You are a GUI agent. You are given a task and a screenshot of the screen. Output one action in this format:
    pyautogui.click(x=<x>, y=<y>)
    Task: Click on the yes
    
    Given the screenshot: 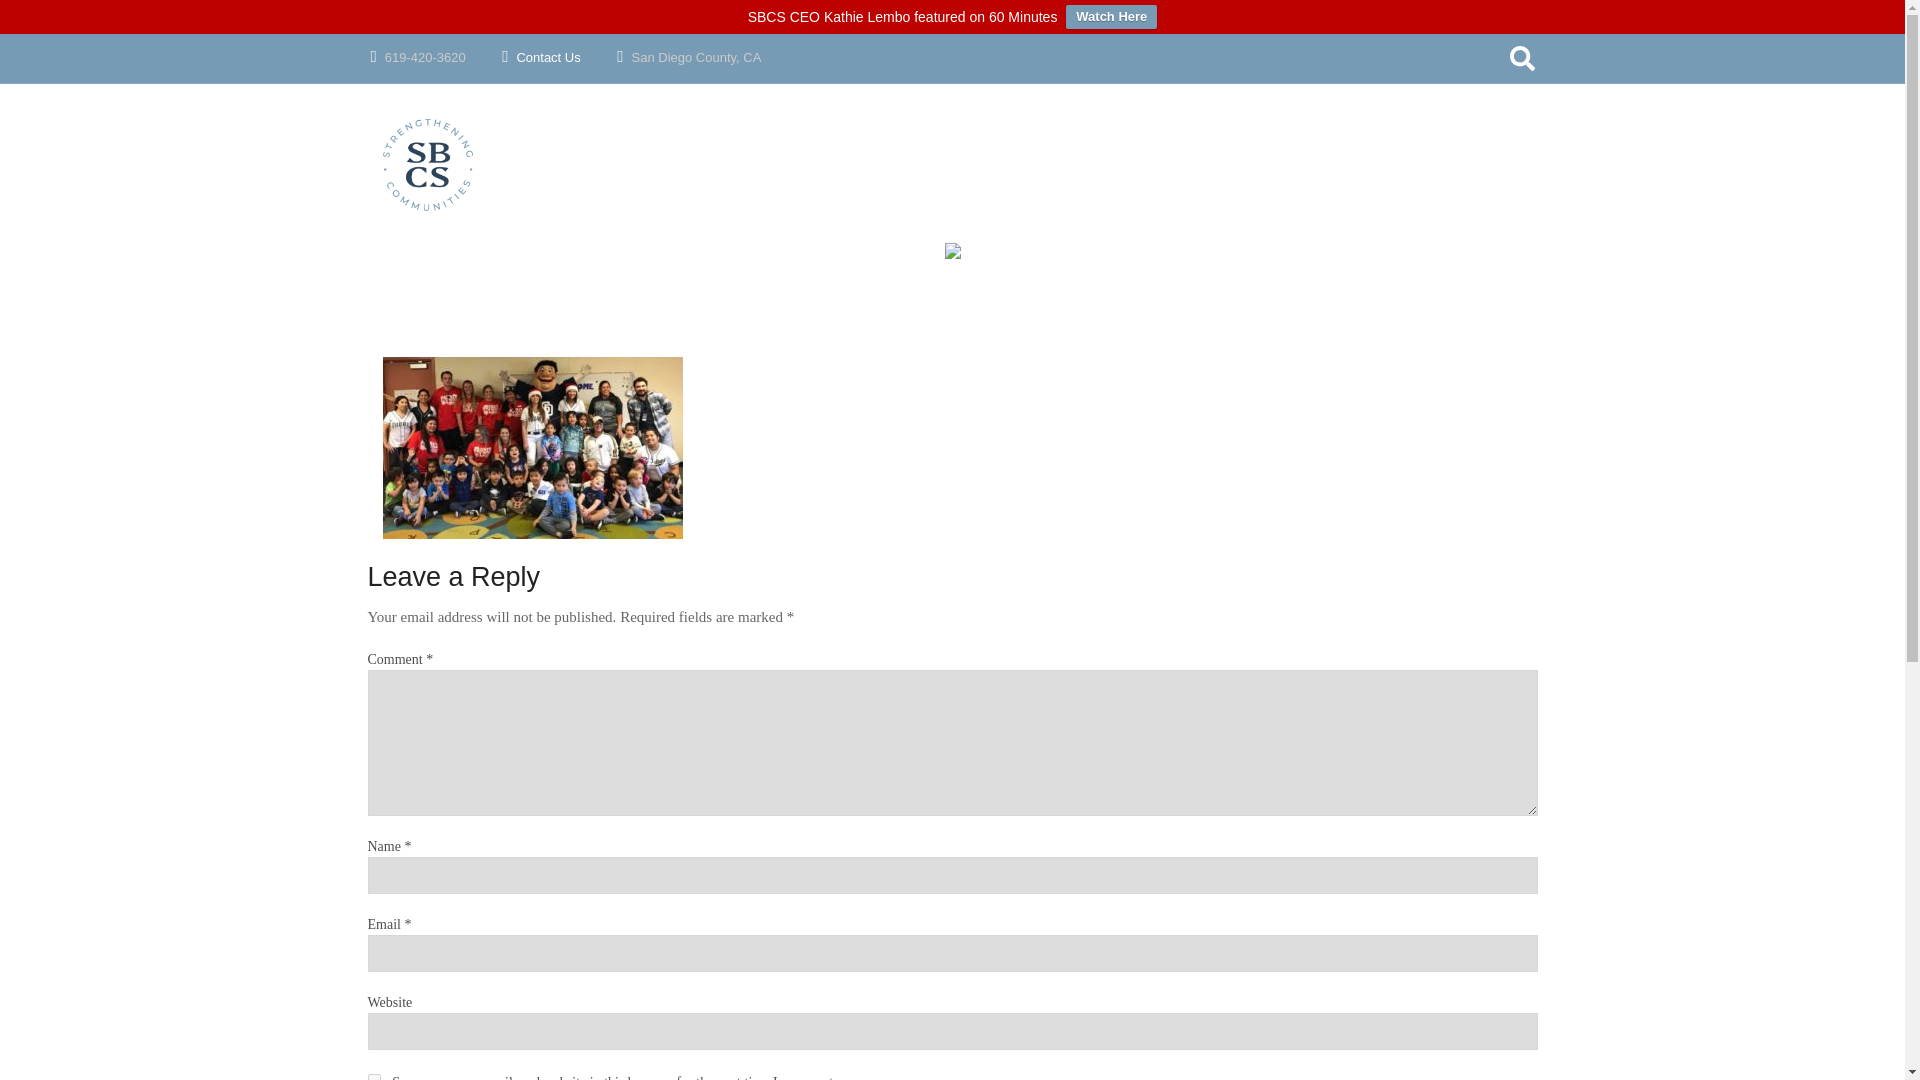 What is the action you would take?
    pyautogui.click(x=374, y=1076)
    